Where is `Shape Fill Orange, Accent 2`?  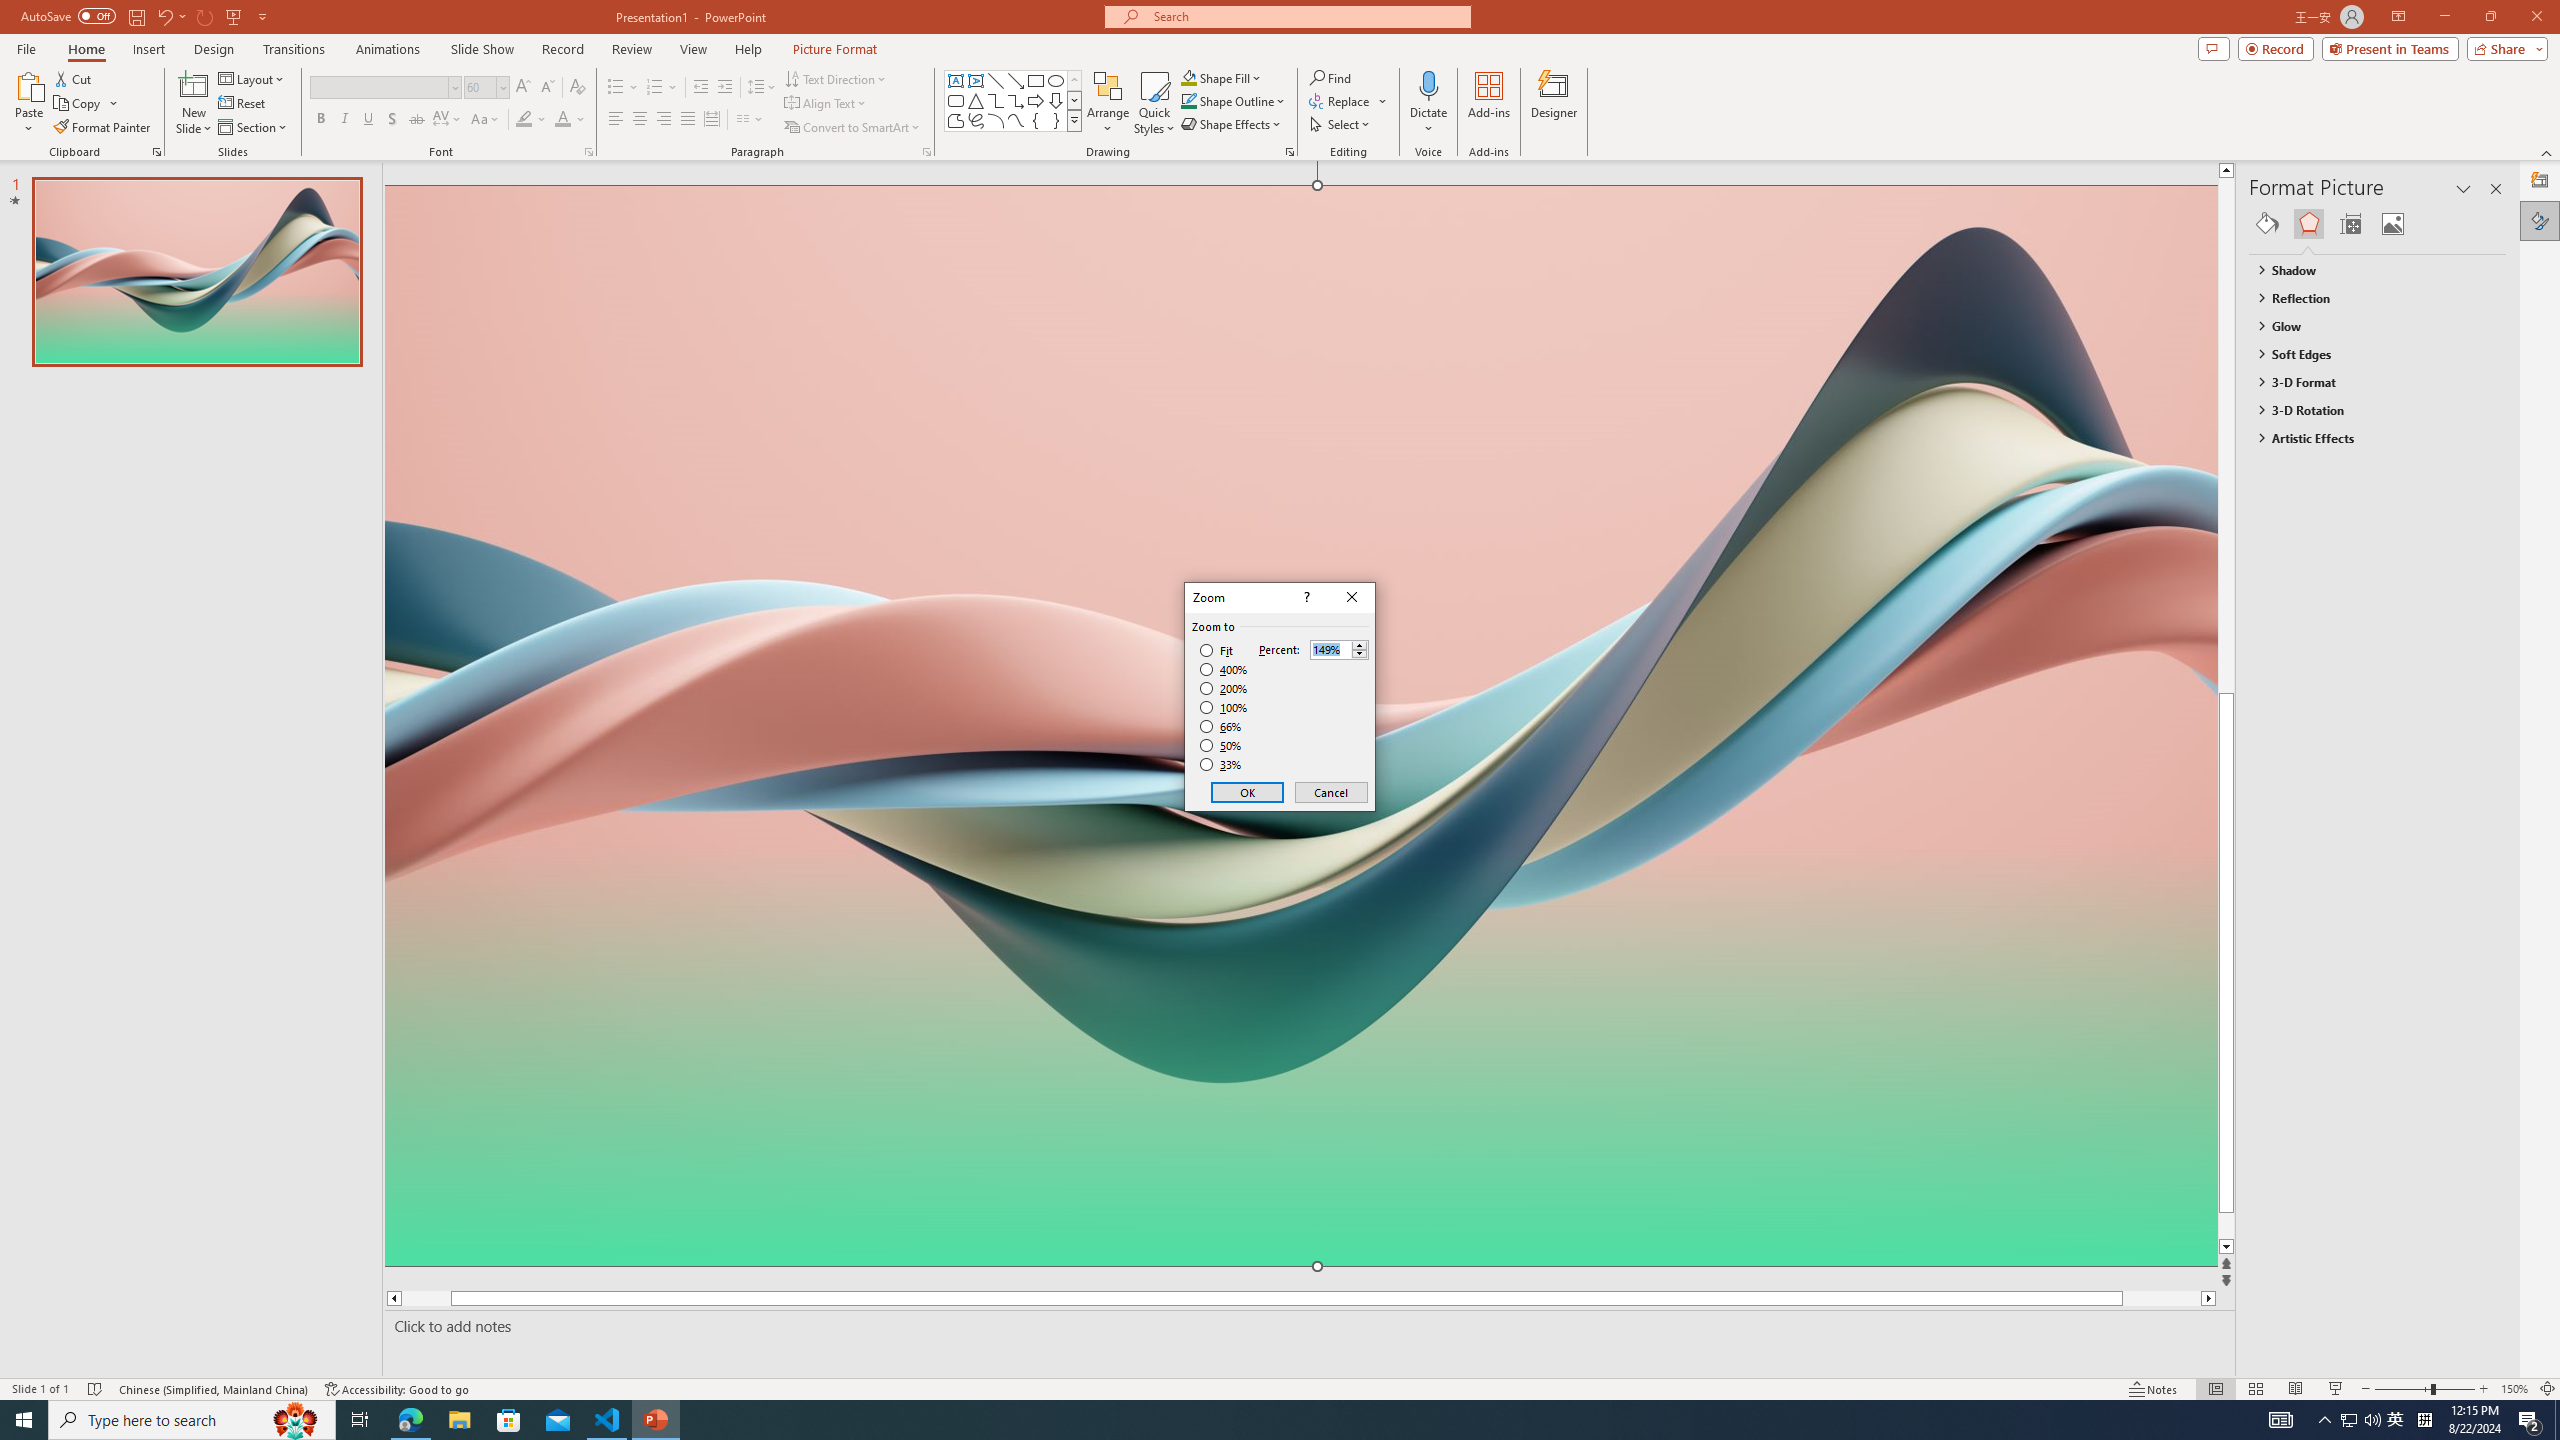 Shape Fill Orange, Accent 2 is located at coordinates (1188, 78).